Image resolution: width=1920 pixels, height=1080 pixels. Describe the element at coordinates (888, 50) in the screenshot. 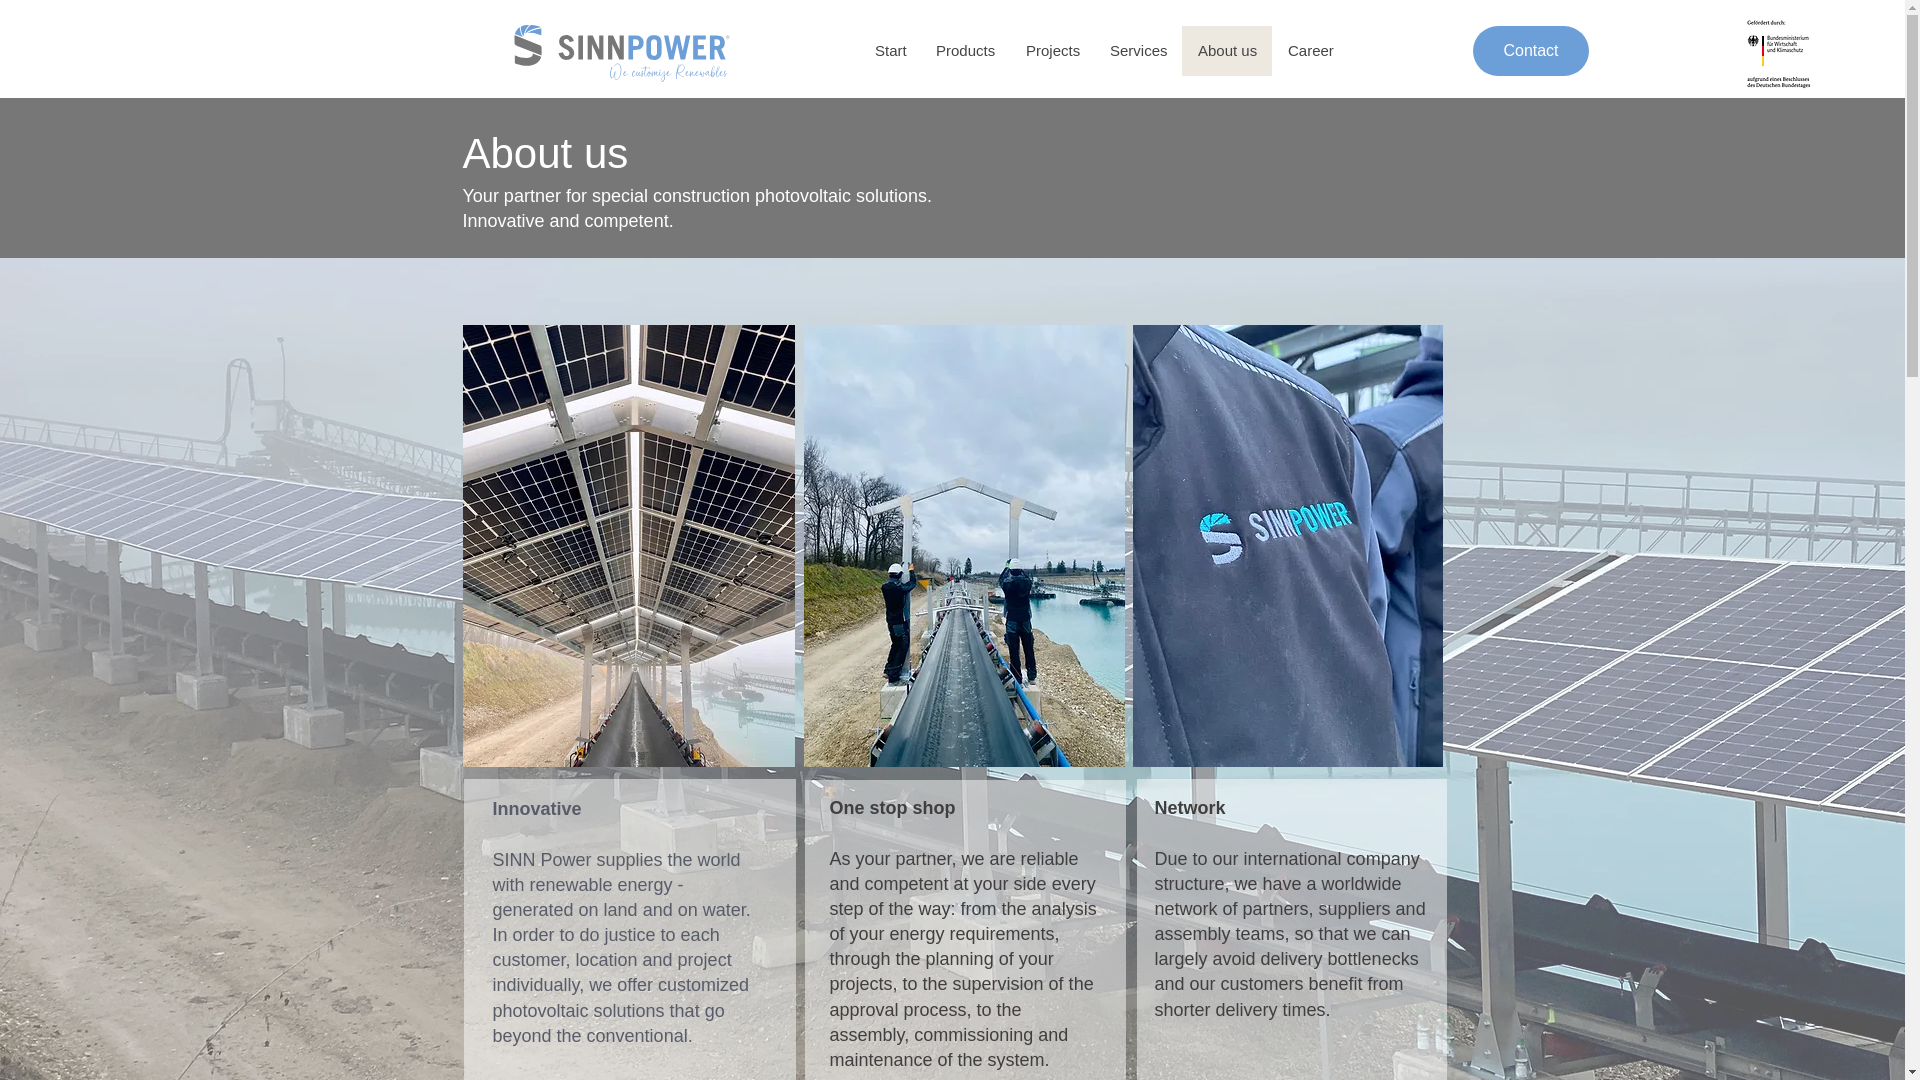

I see `Start` at that location.